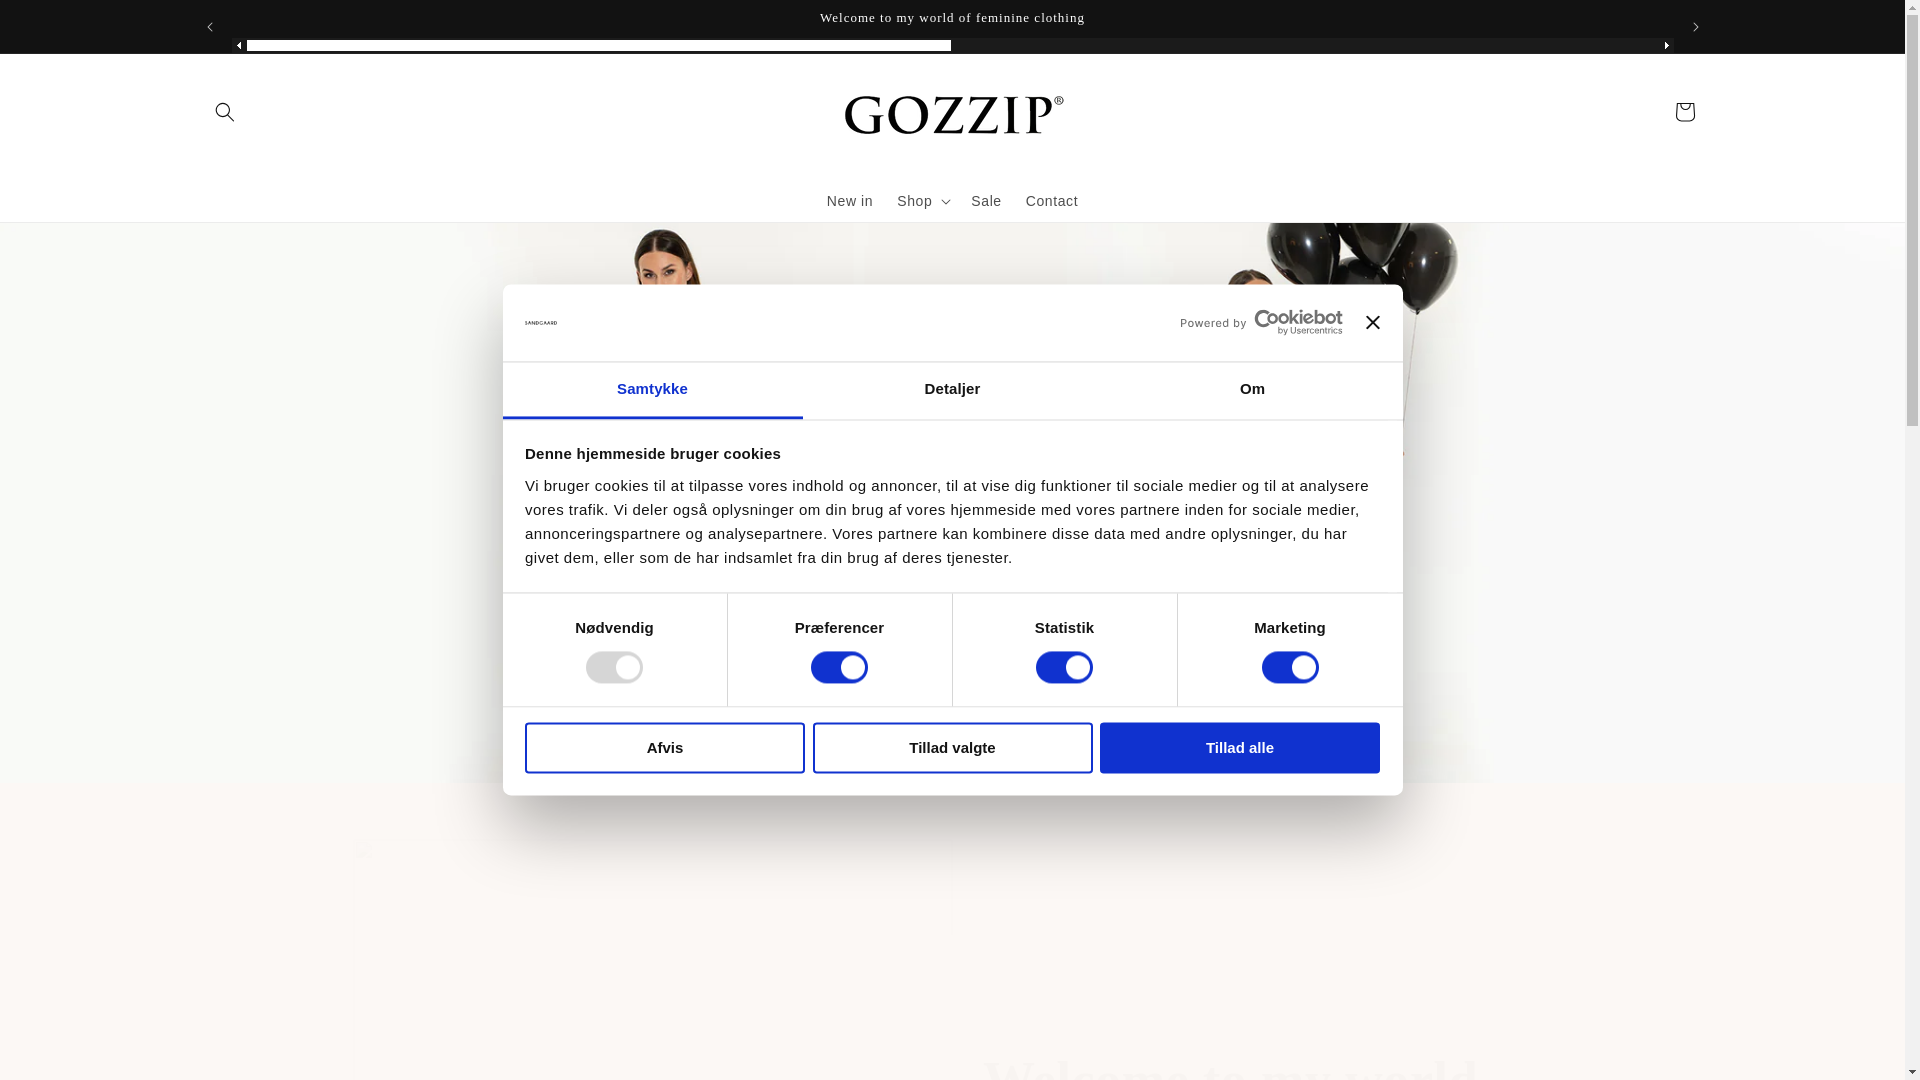 This screenshot has width=1920, height=1080. I want to click on Om, so click(1252, 390).